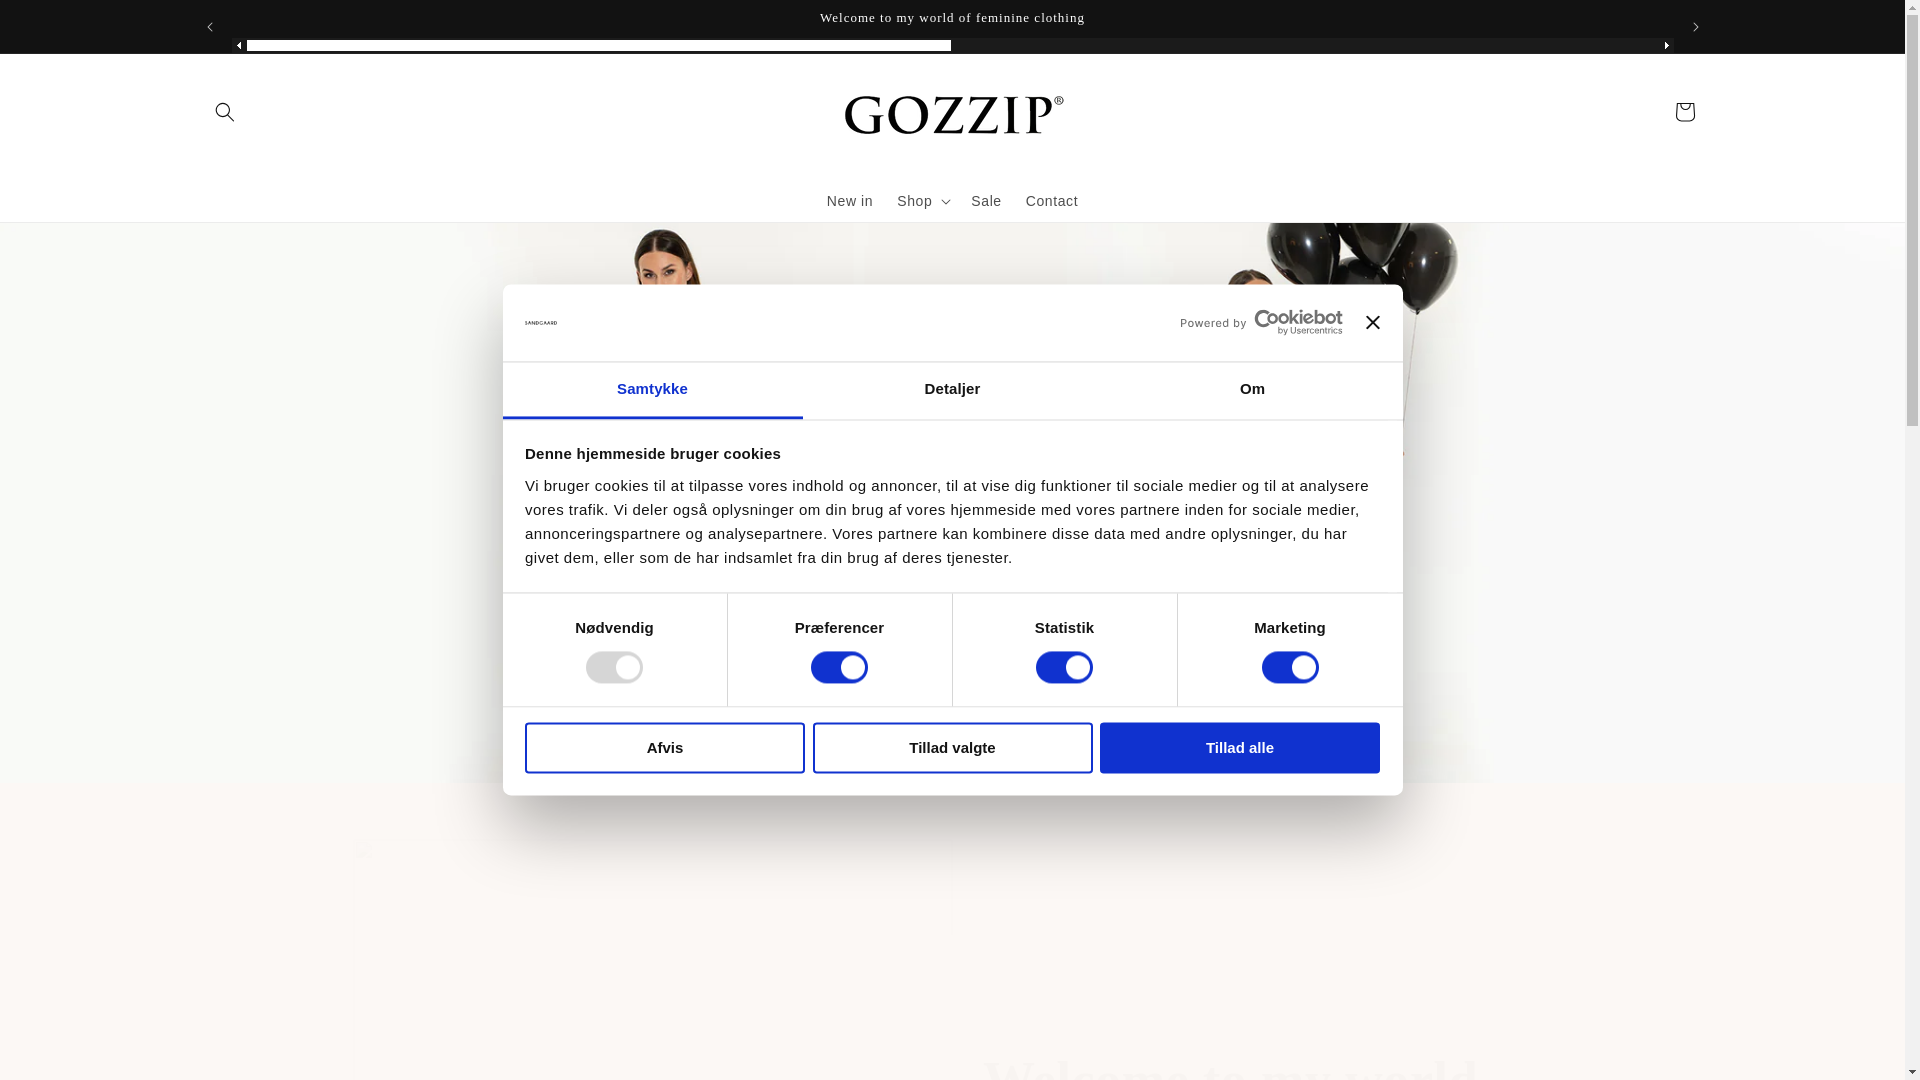 This screenshot has width=1920, height=1080. I want to click on Om, so click(1252, 390).